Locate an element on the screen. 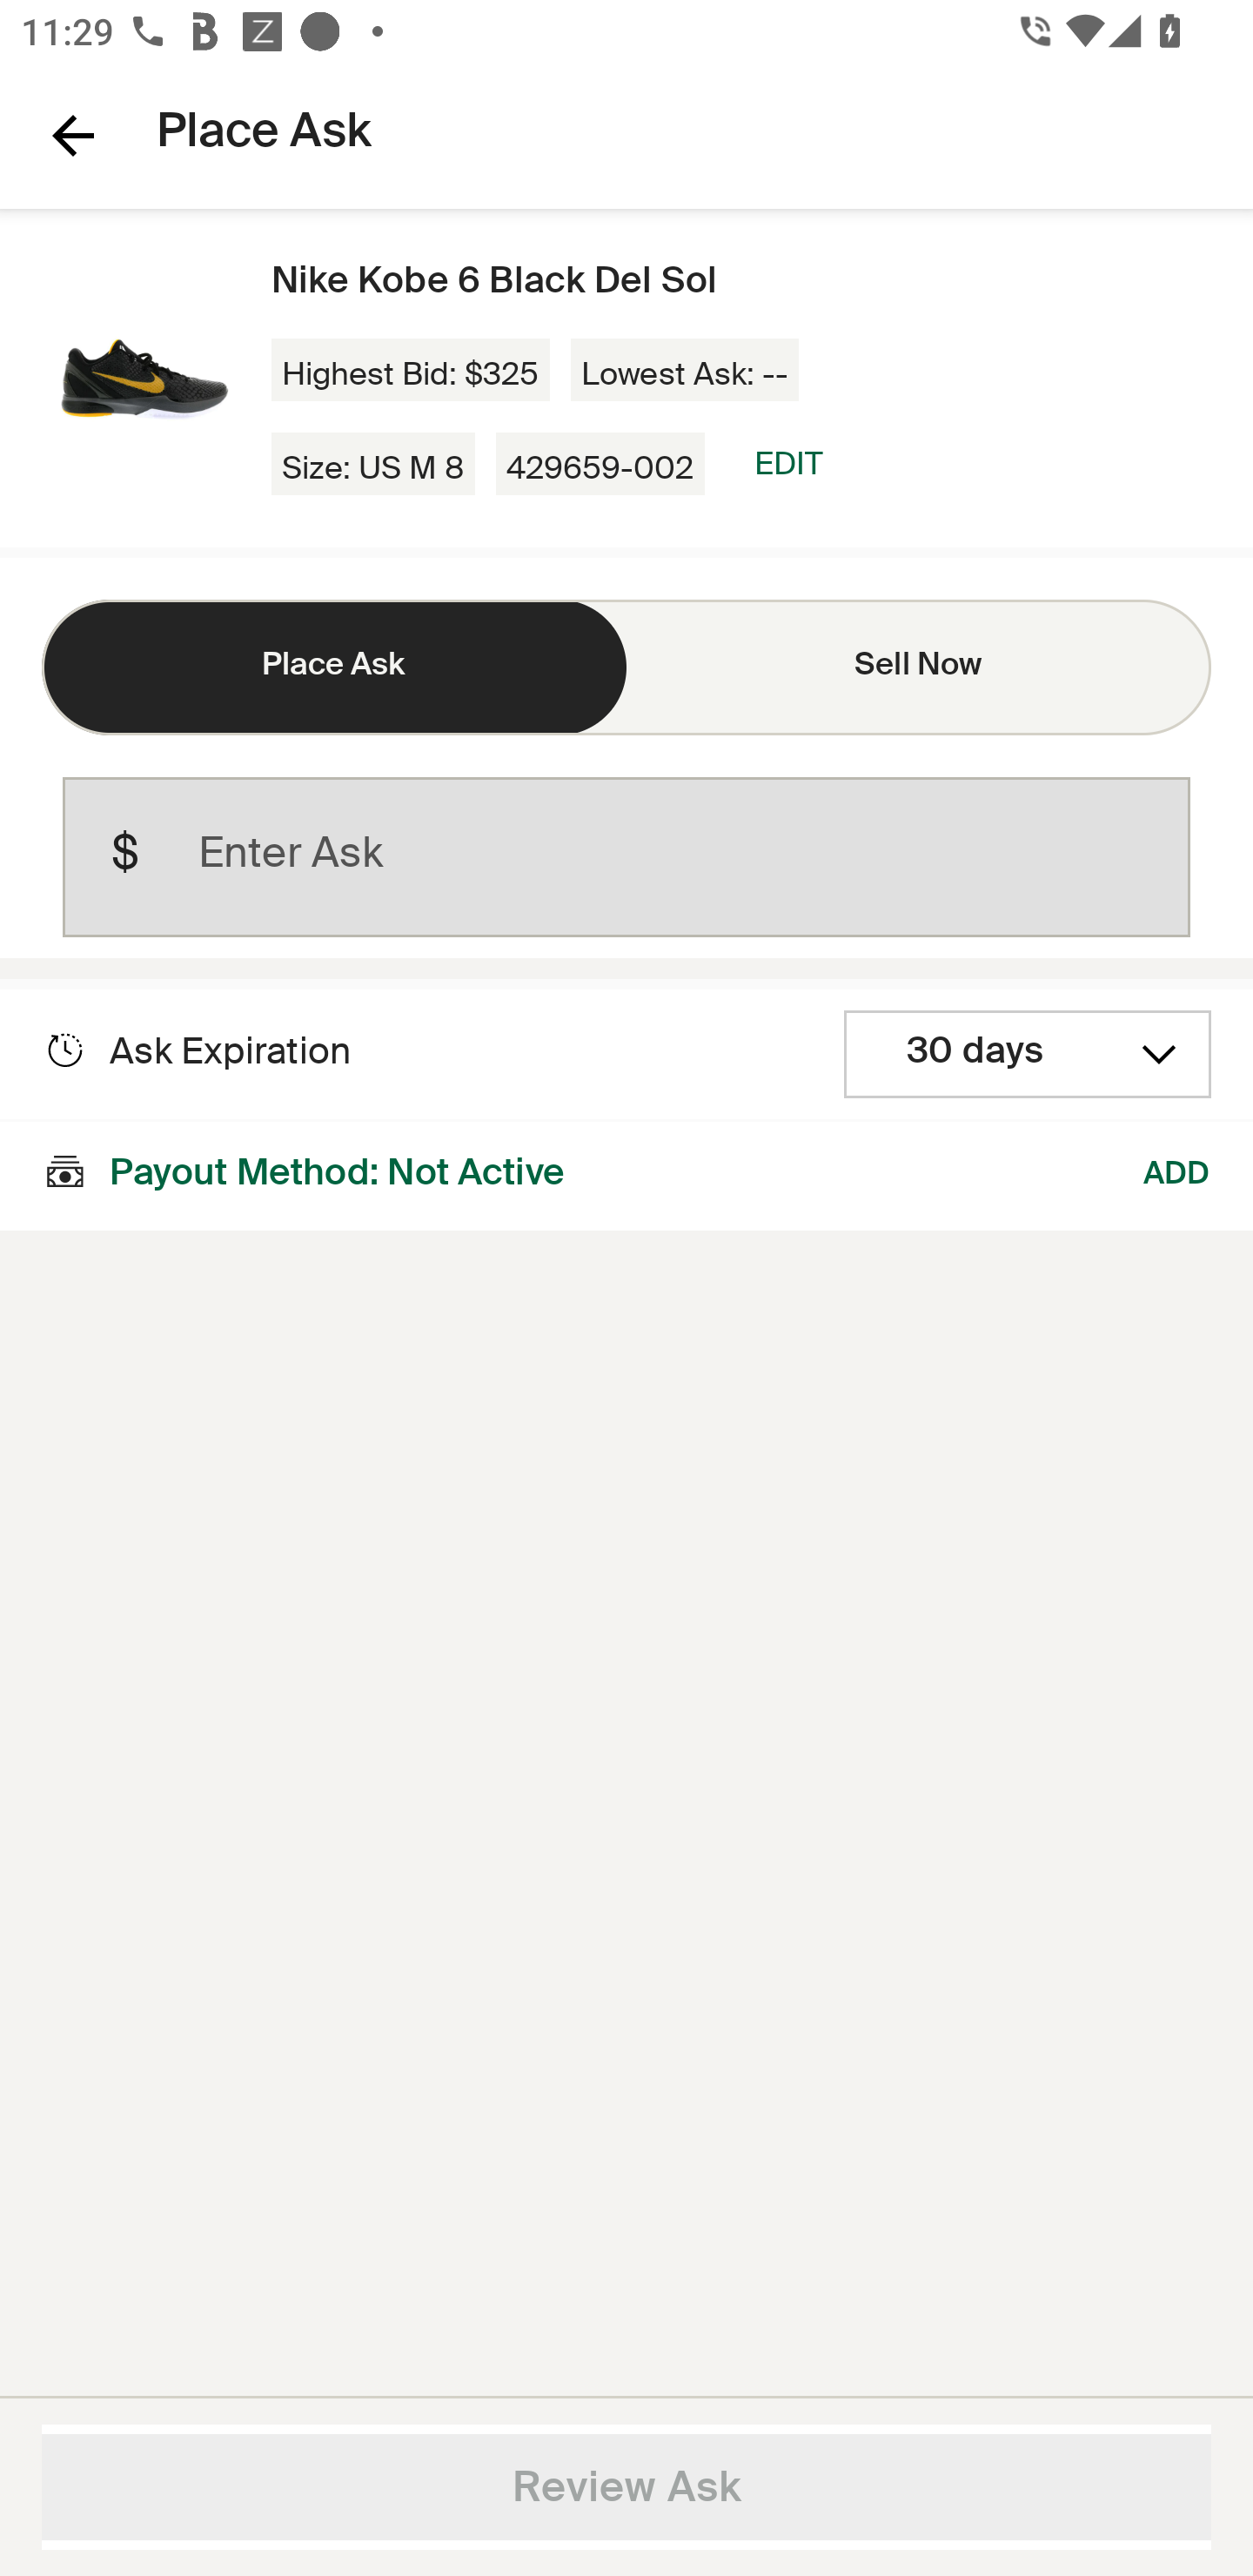  EDIT is located at coordinates (788, 463).